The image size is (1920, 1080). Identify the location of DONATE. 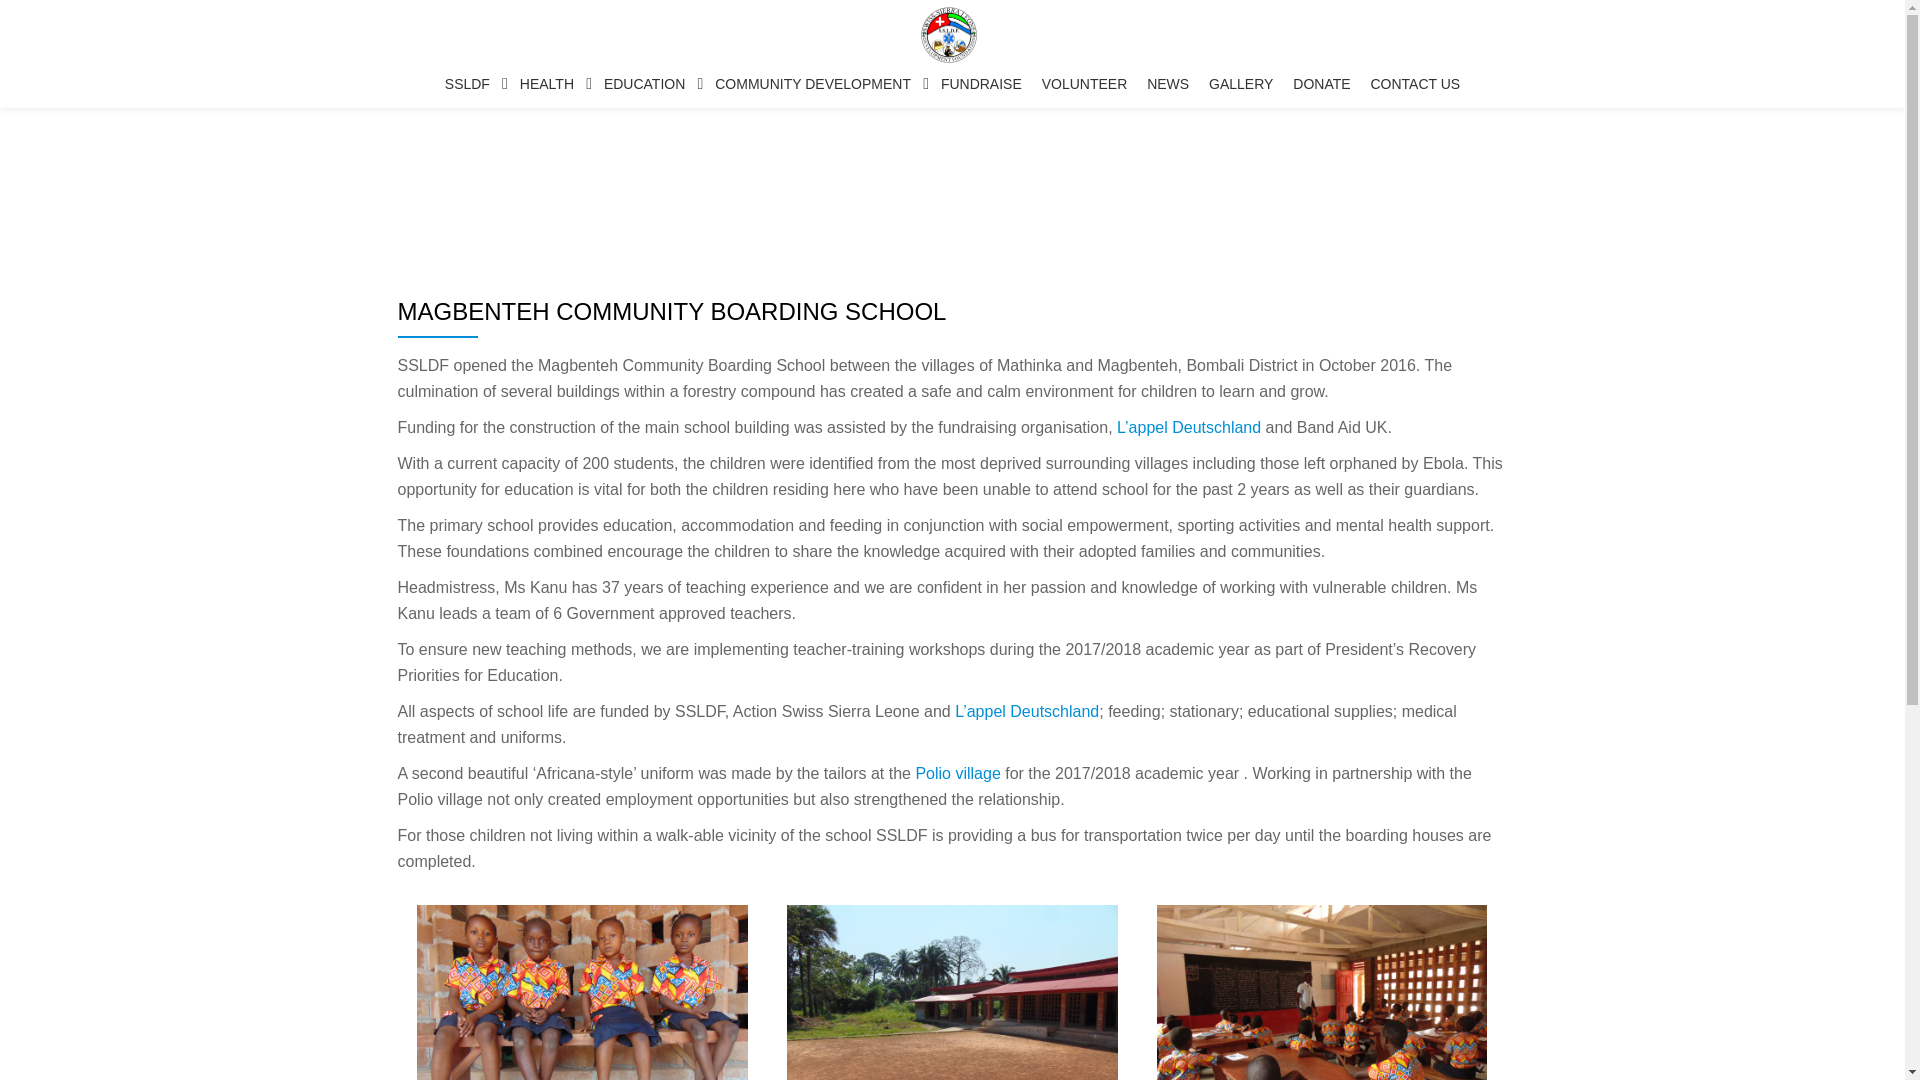
(1320, 84).